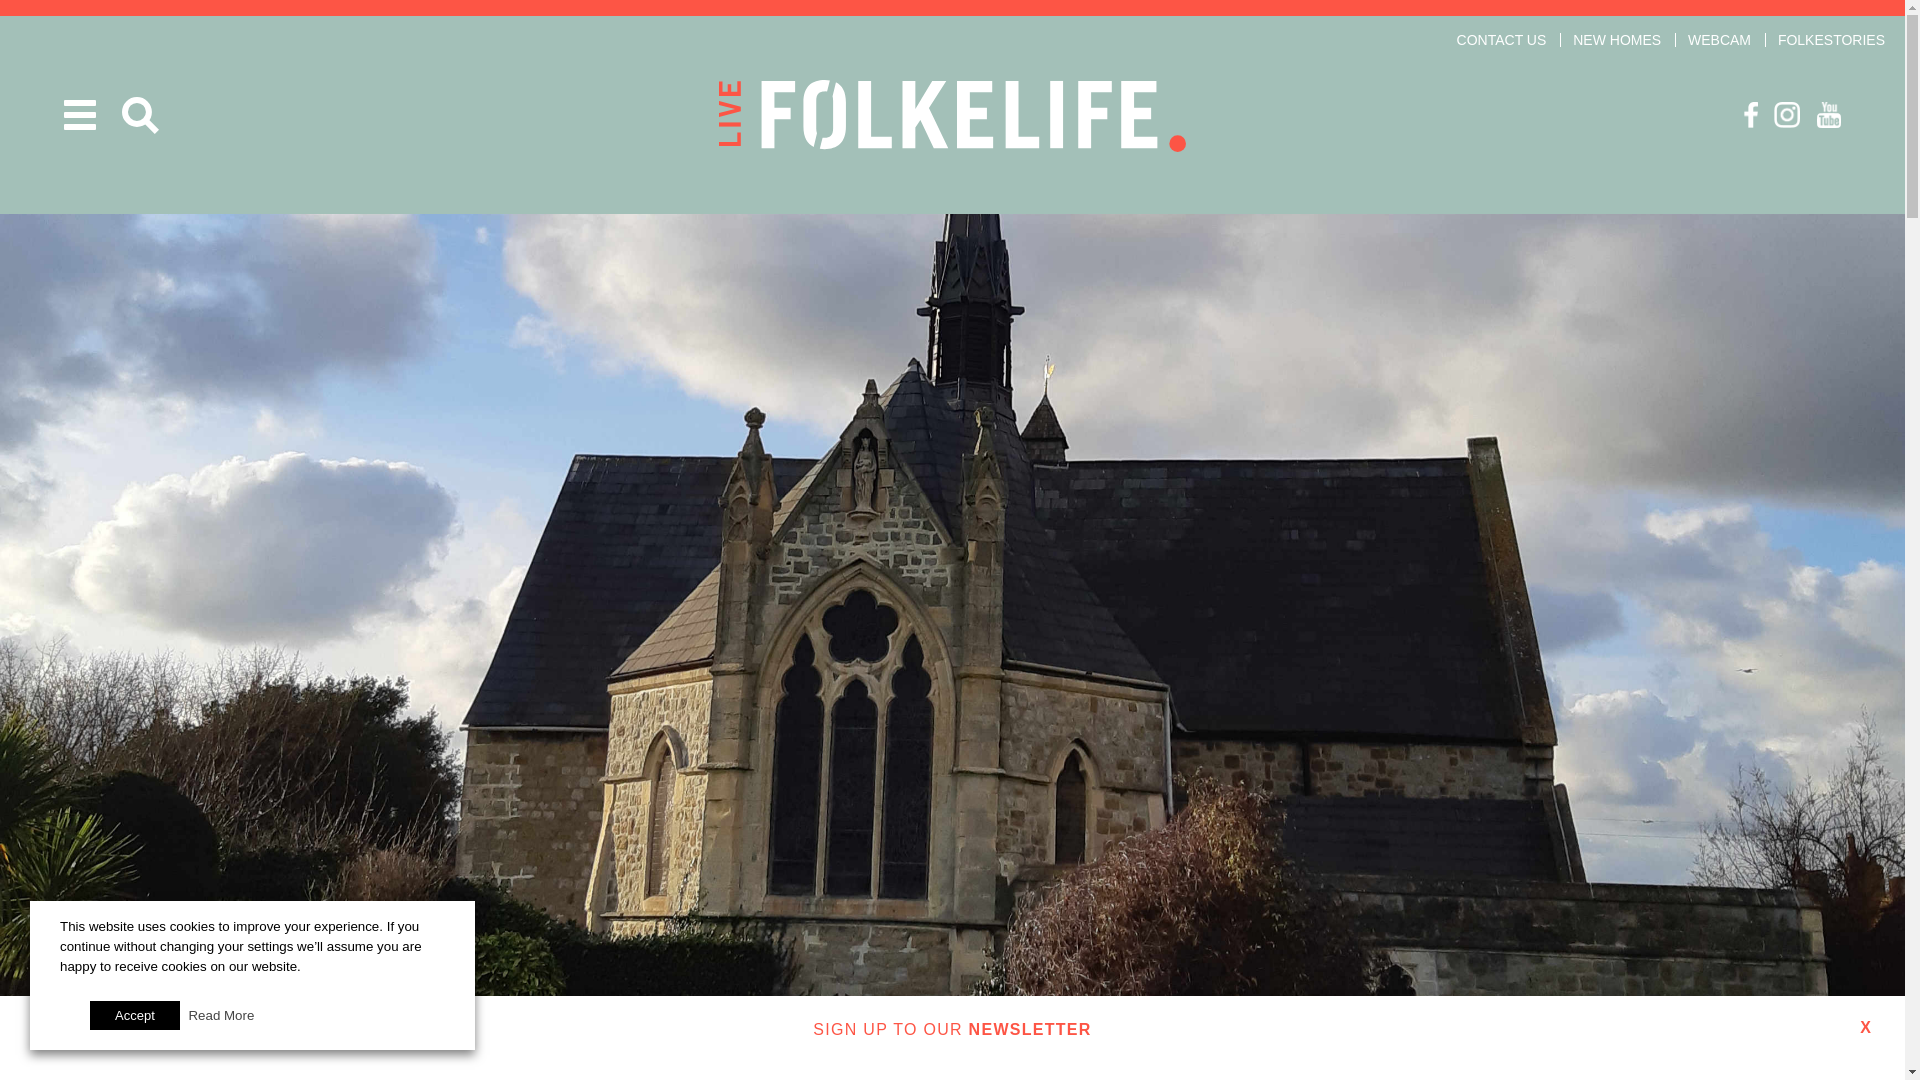 The height and width of the screenshot is (1080, 1920). Describe the element at coordinates (80, 114) in the screenshot. I see `Toggle navigation` at that location.